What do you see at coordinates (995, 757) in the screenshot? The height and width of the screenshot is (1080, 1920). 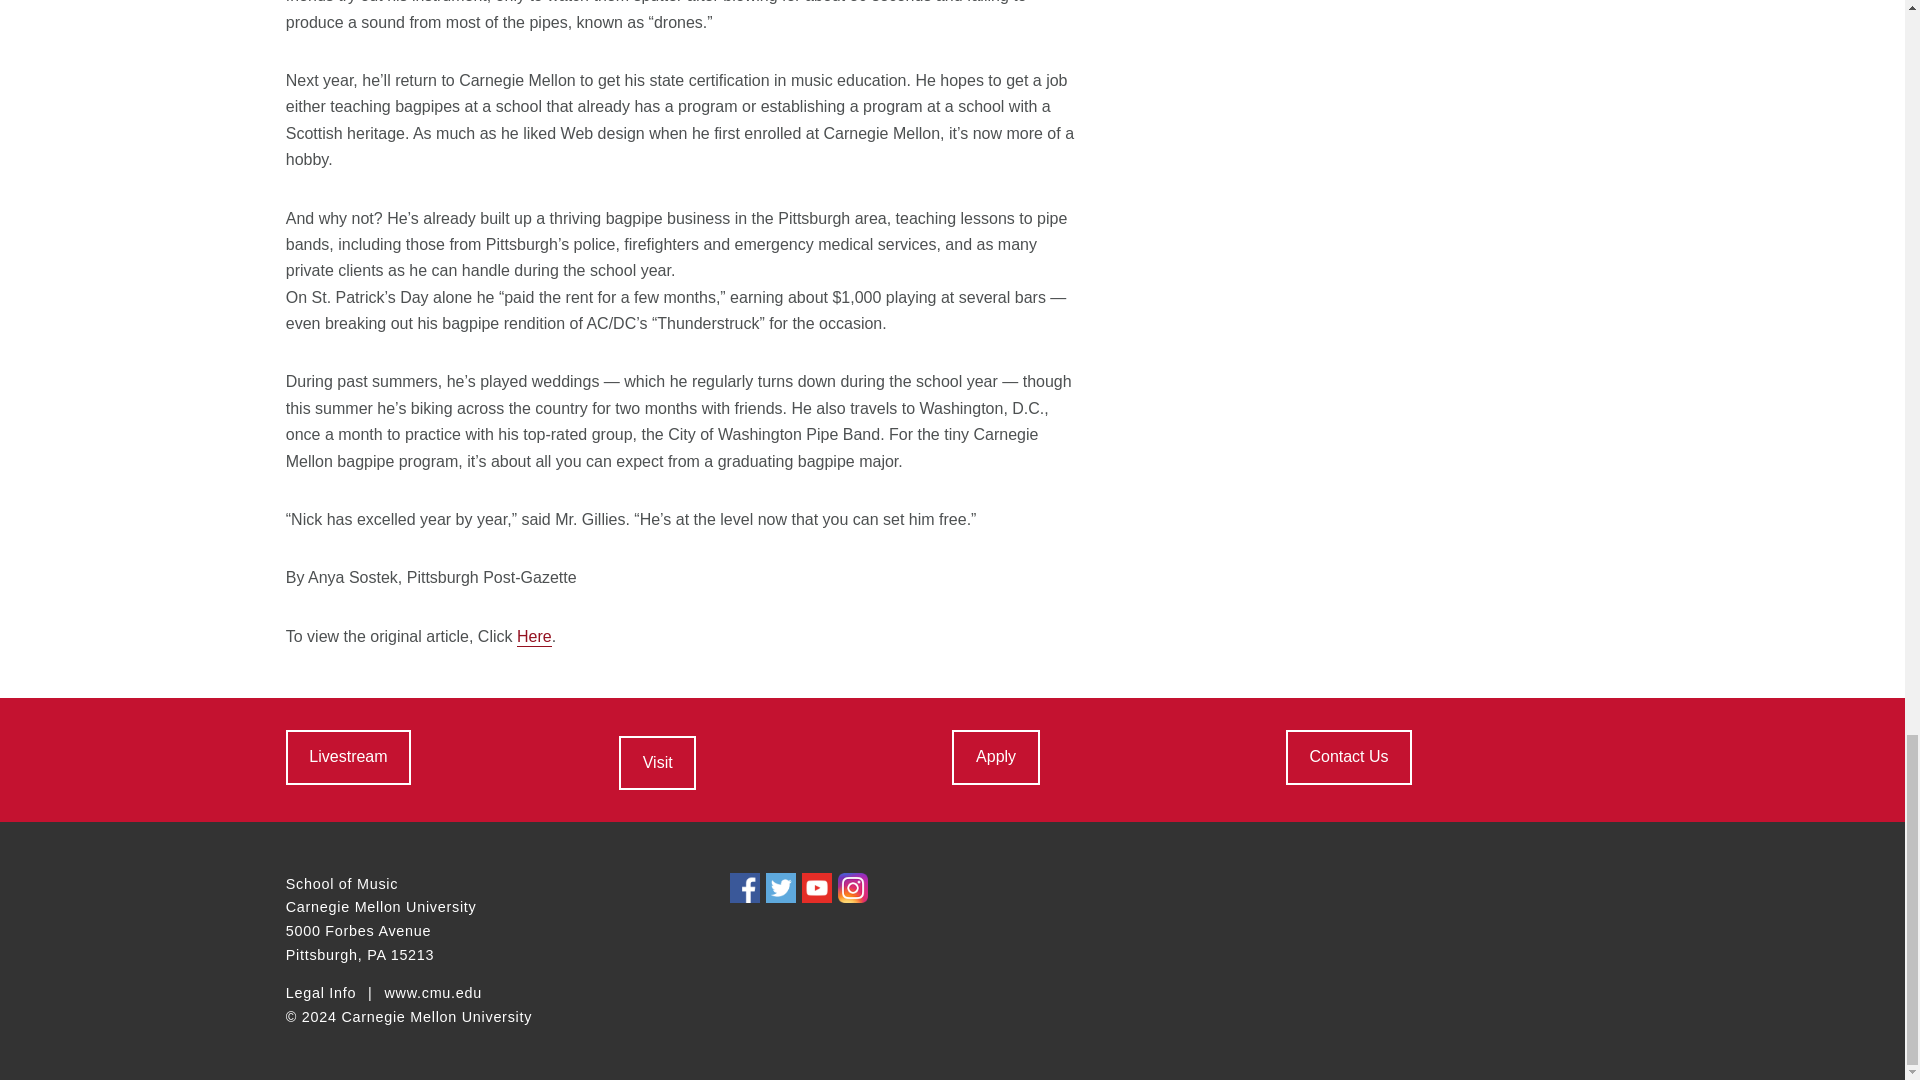 I see `Apply button` at bounding box center [995, 757].